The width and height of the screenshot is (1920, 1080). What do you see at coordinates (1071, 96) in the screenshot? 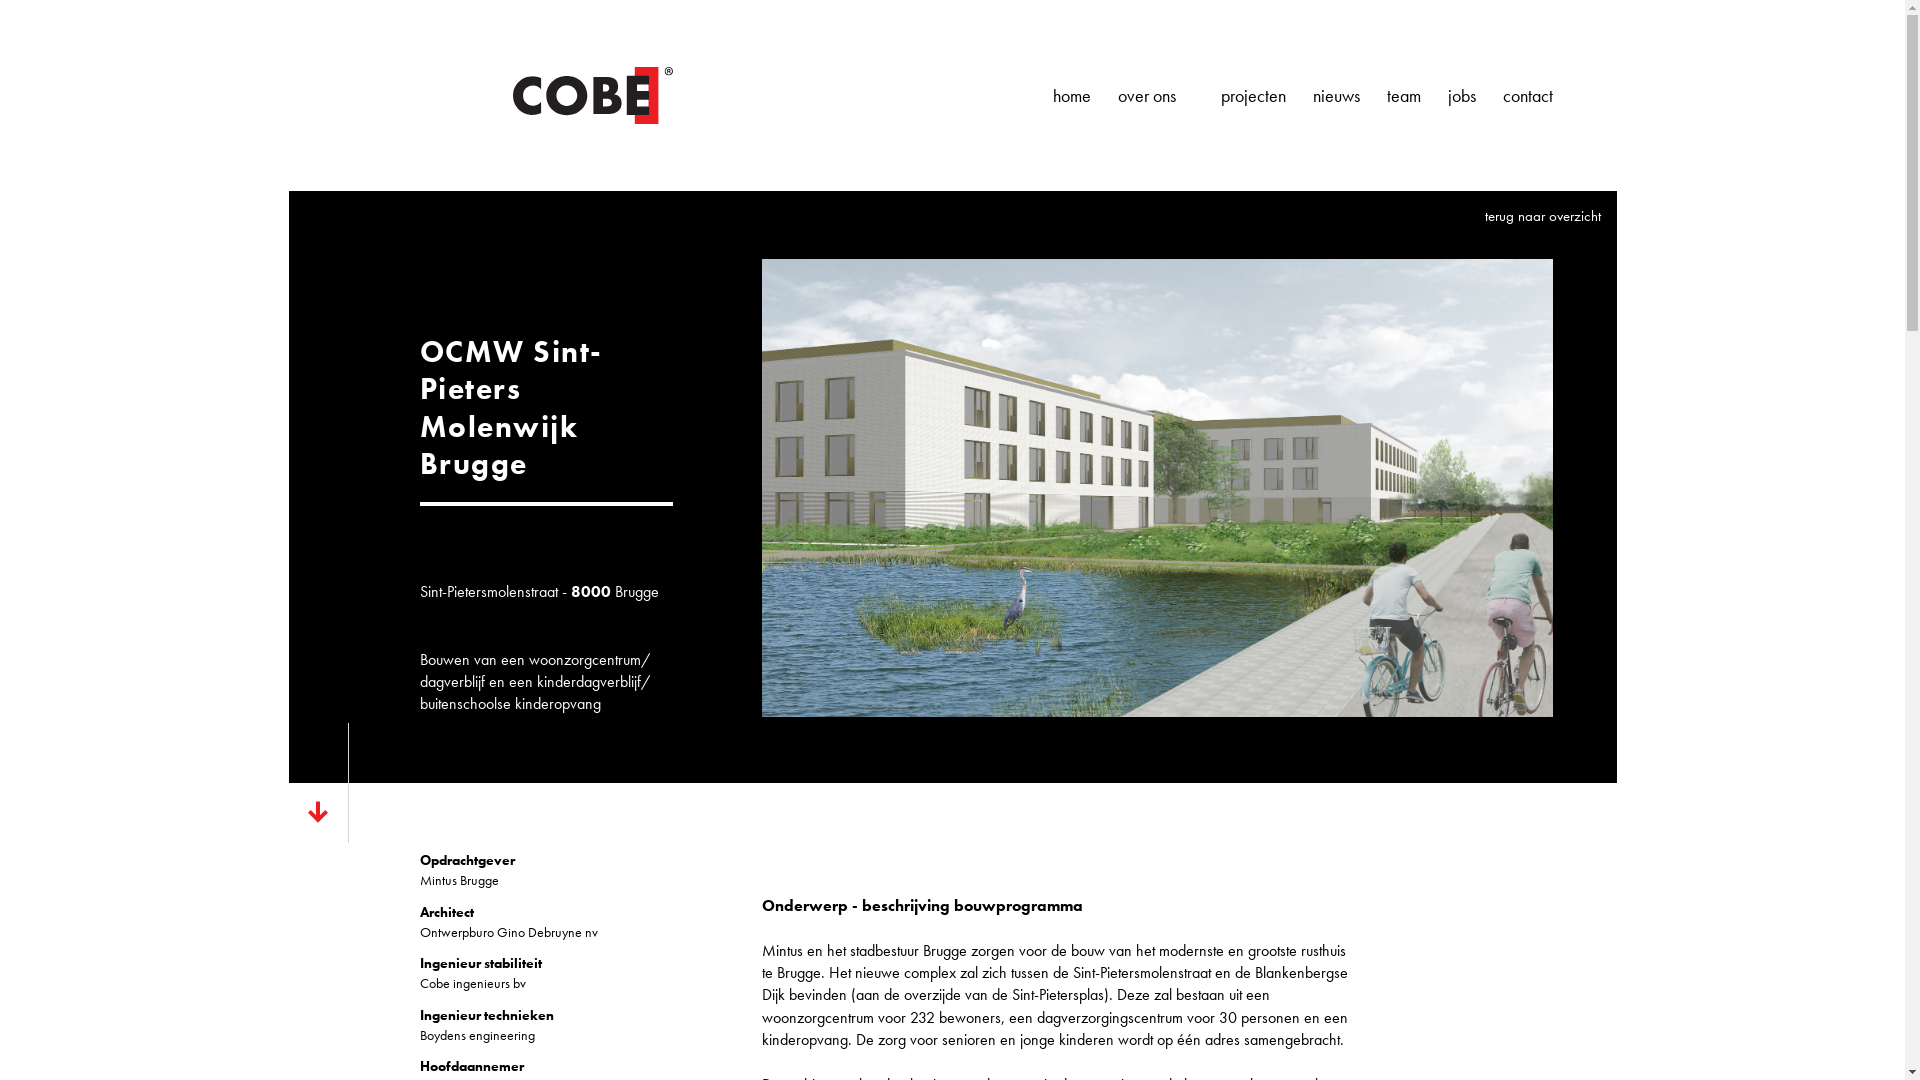
I see `home` at bounding box center [1071, 96].